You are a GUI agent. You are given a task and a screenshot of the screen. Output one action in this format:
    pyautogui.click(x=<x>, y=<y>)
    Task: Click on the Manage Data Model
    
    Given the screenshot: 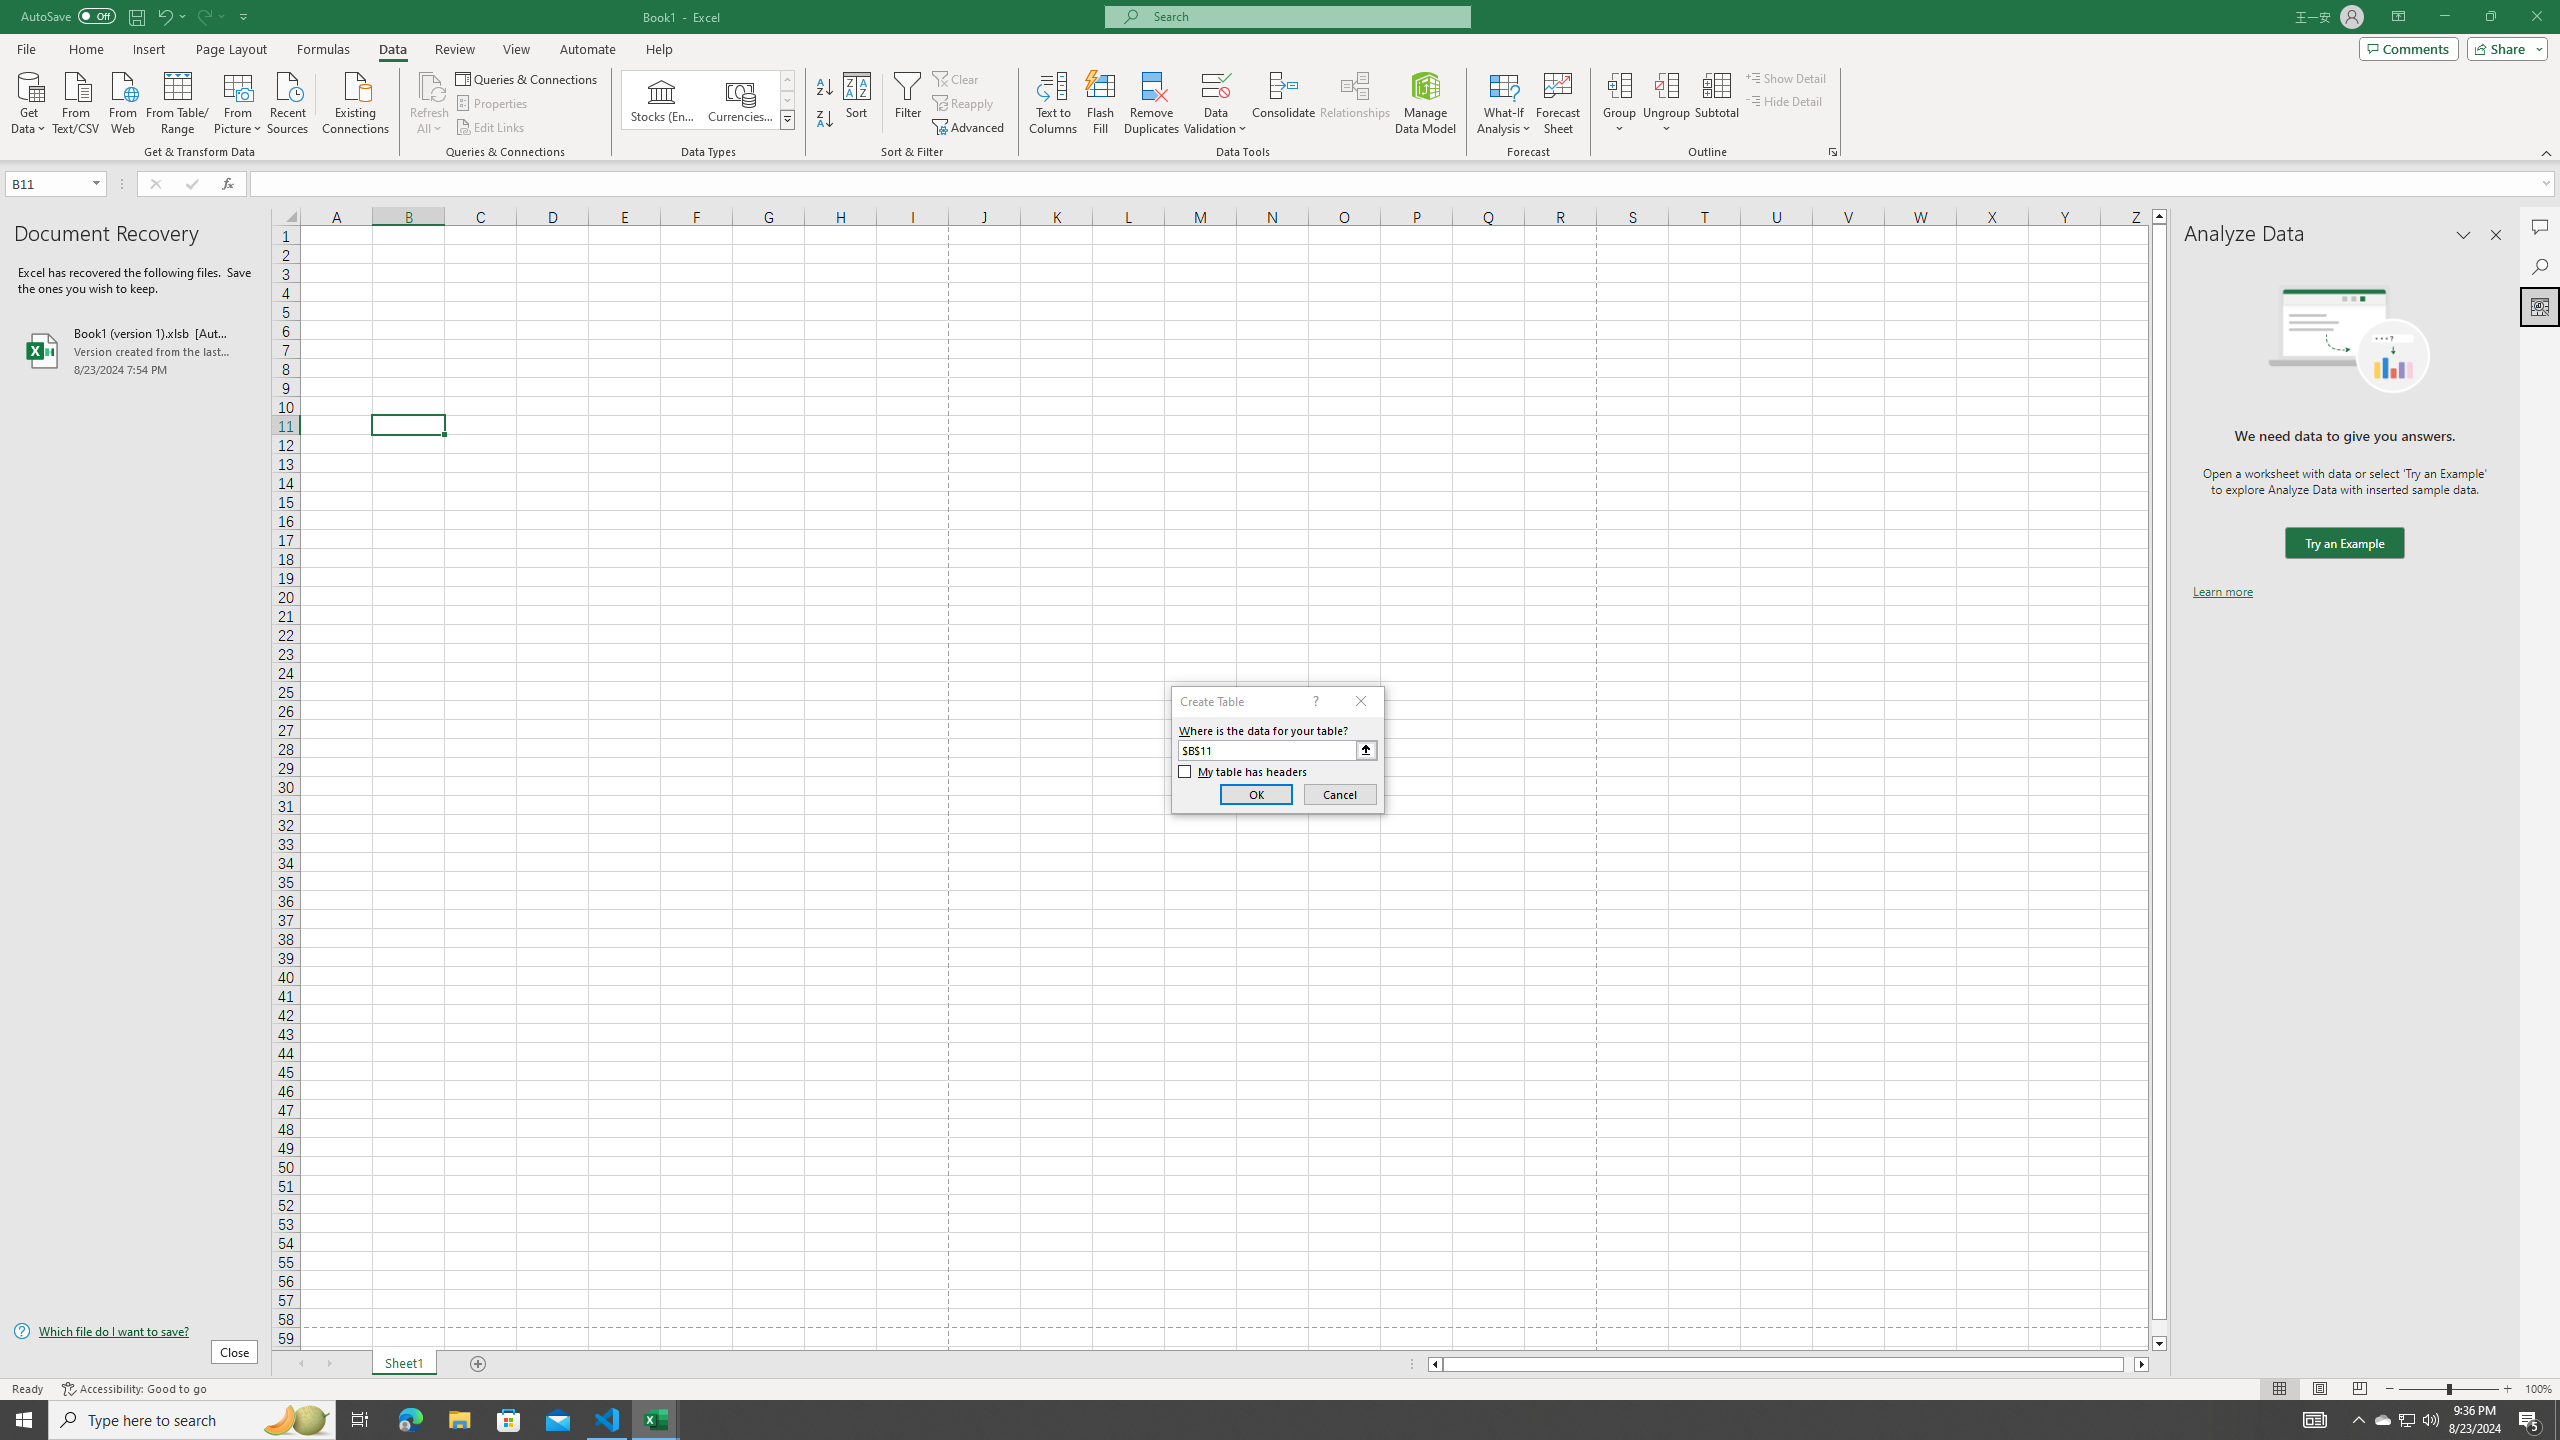 What is the action you would take?
    pyautogui.click(x=1426, y=103)
    